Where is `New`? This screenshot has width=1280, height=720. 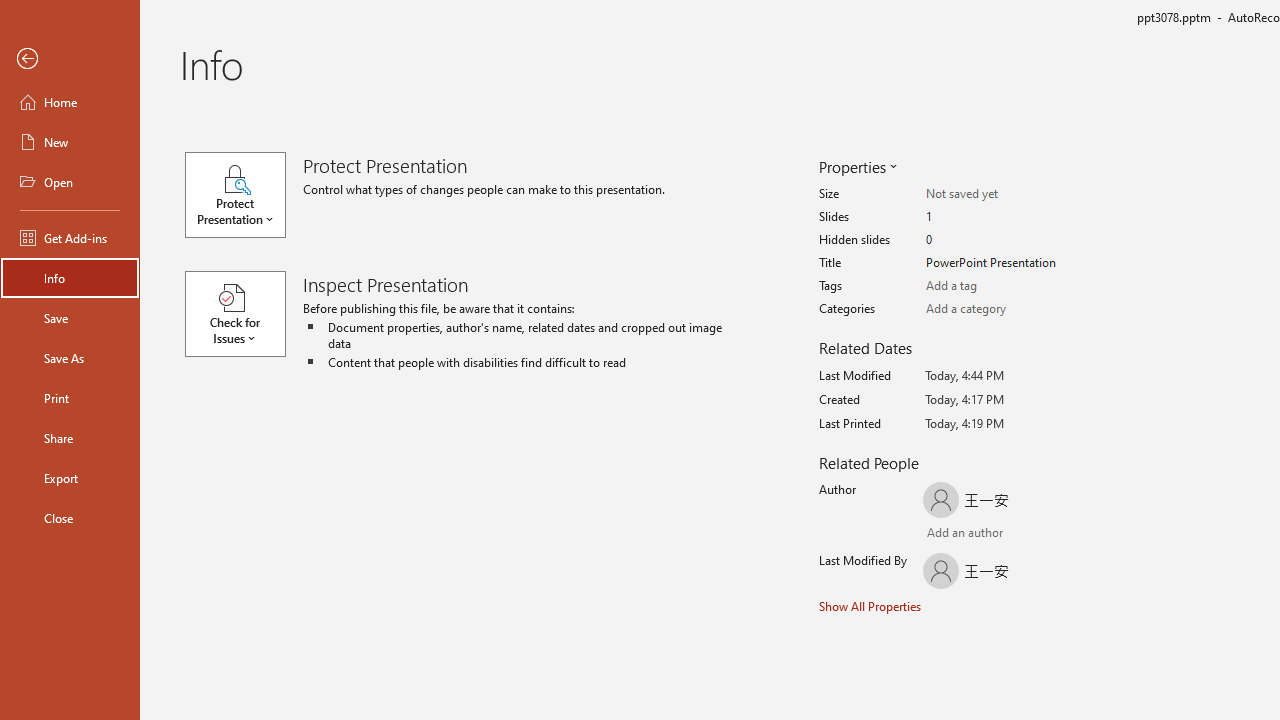 New is located at coordinates (70, 142).